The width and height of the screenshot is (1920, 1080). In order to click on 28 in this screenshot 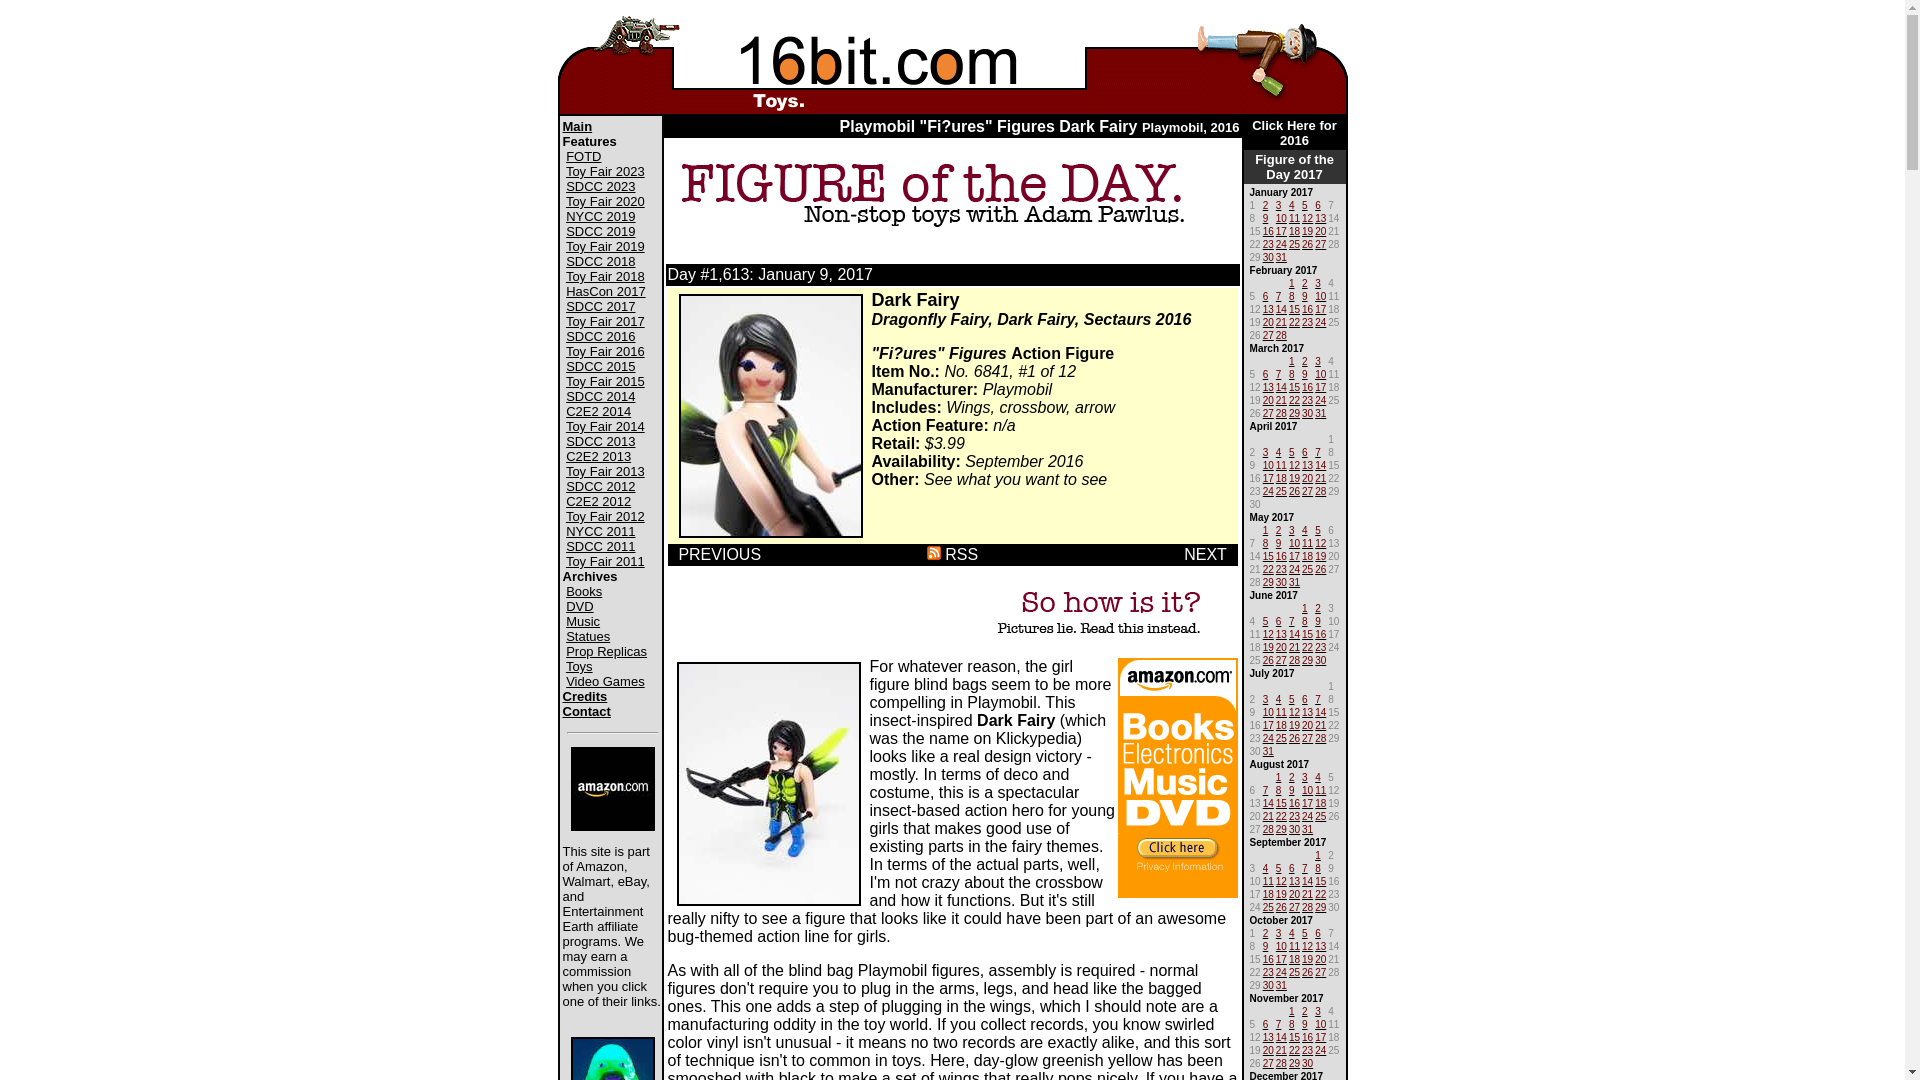, I will do `click(1320, 490)`.